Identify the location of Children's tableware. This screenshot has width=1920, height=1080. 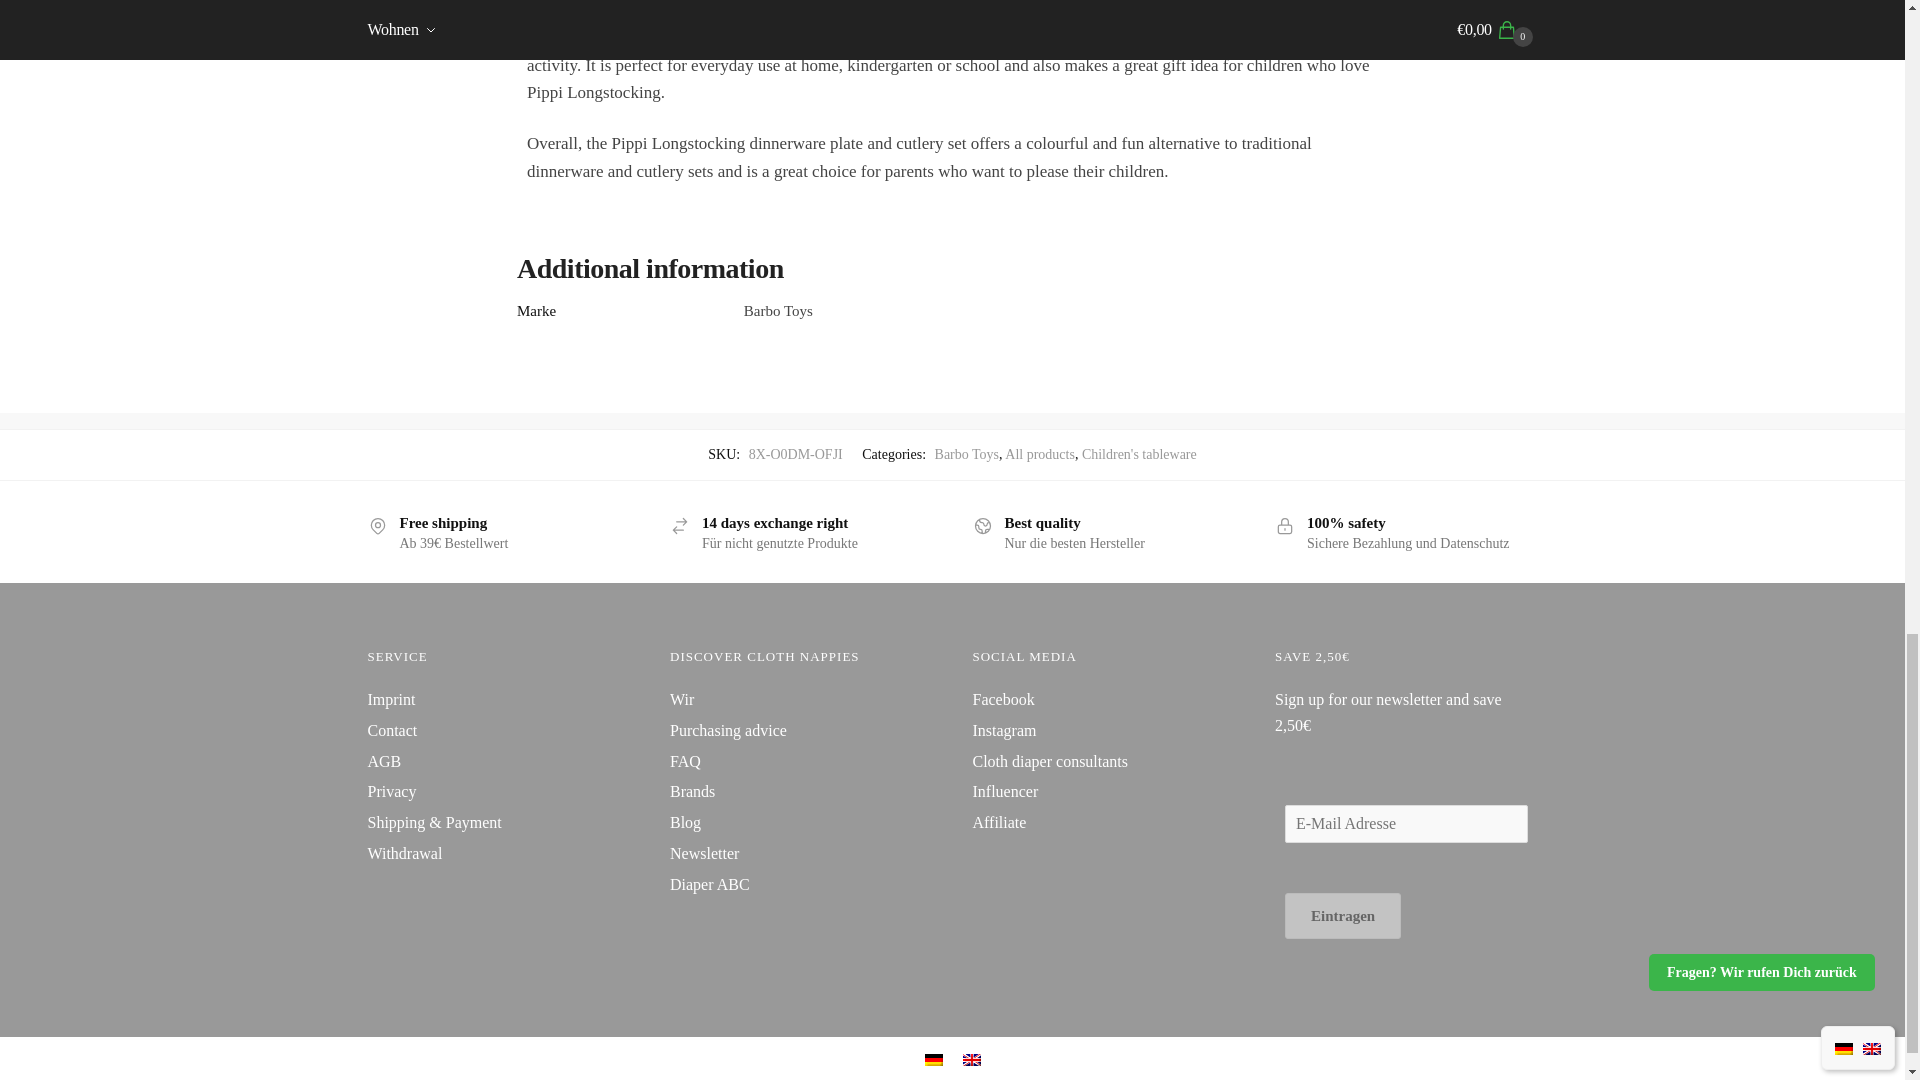
(1139, 454).